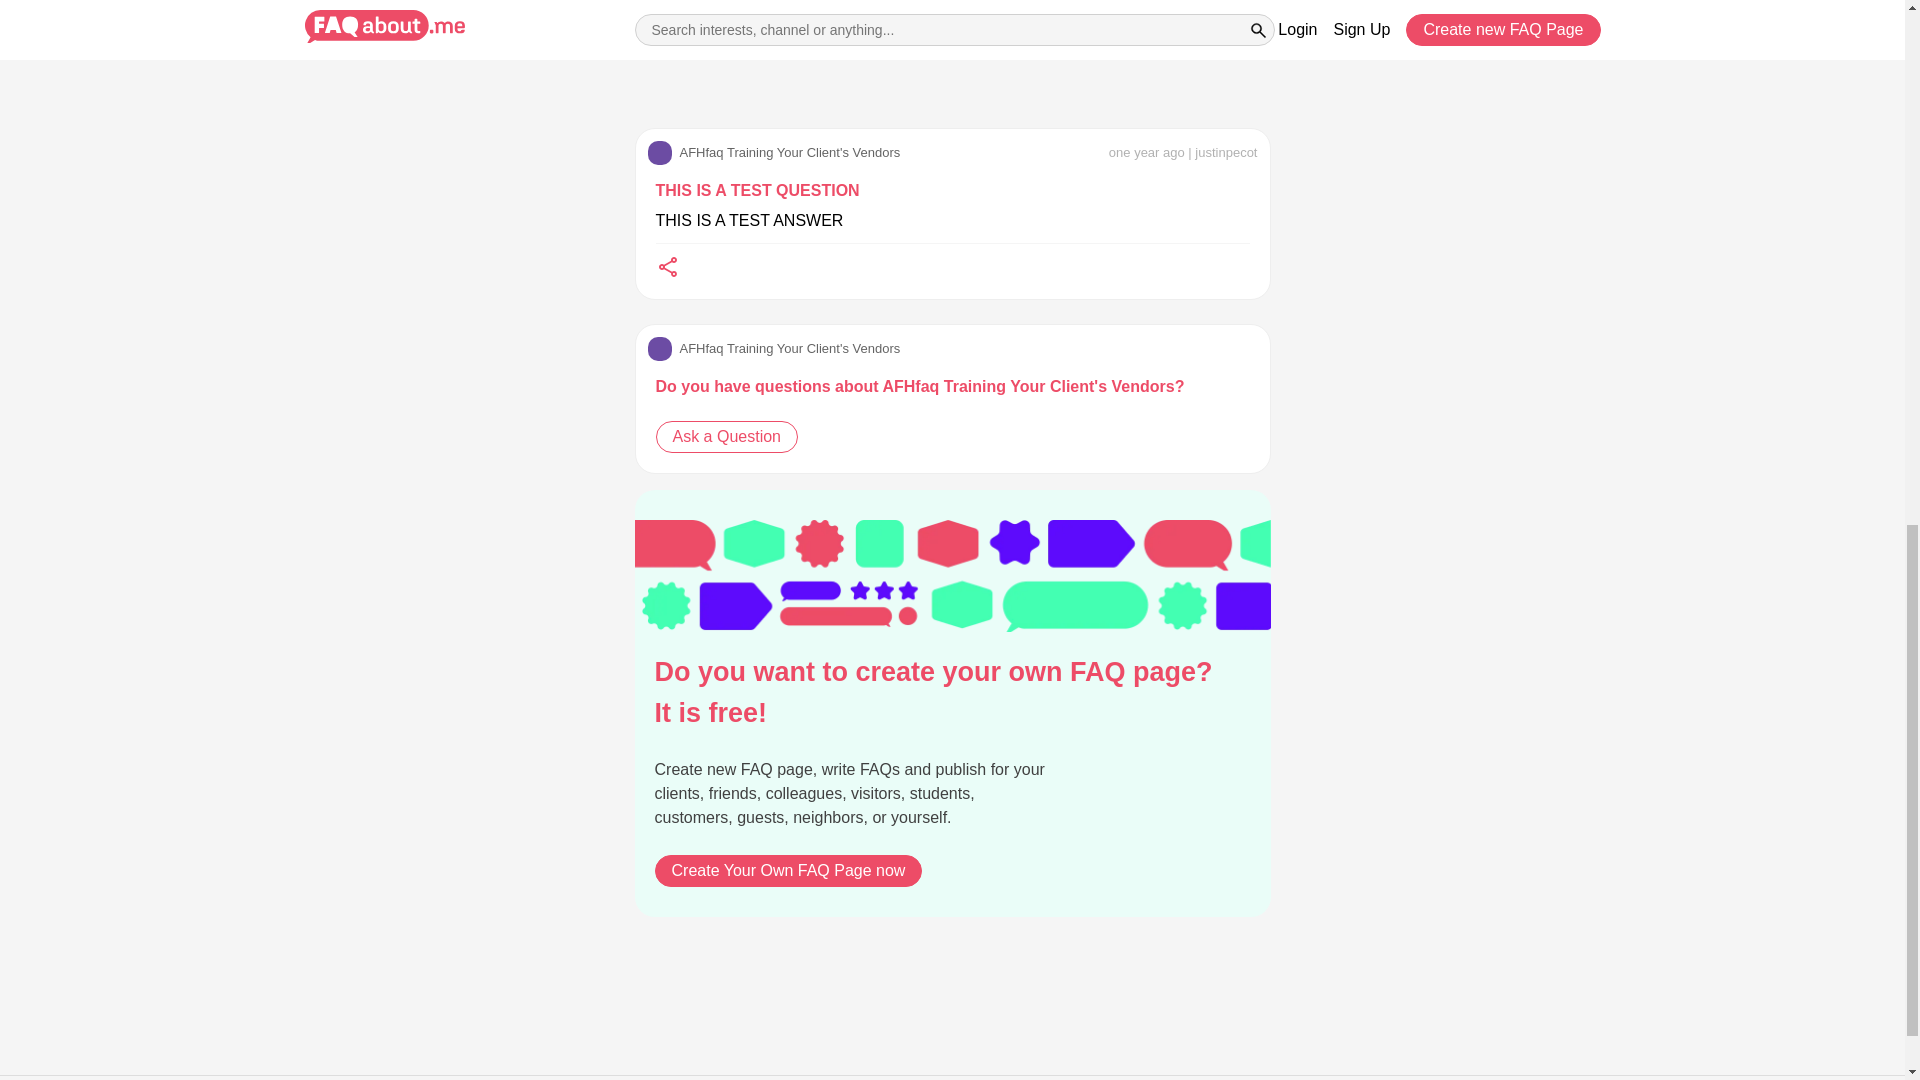  What do you see at coordinates (774, 153) in the screenshot?
I see `AFHfaq Training Your Client's Vendors` at bounding box center [774, 153].